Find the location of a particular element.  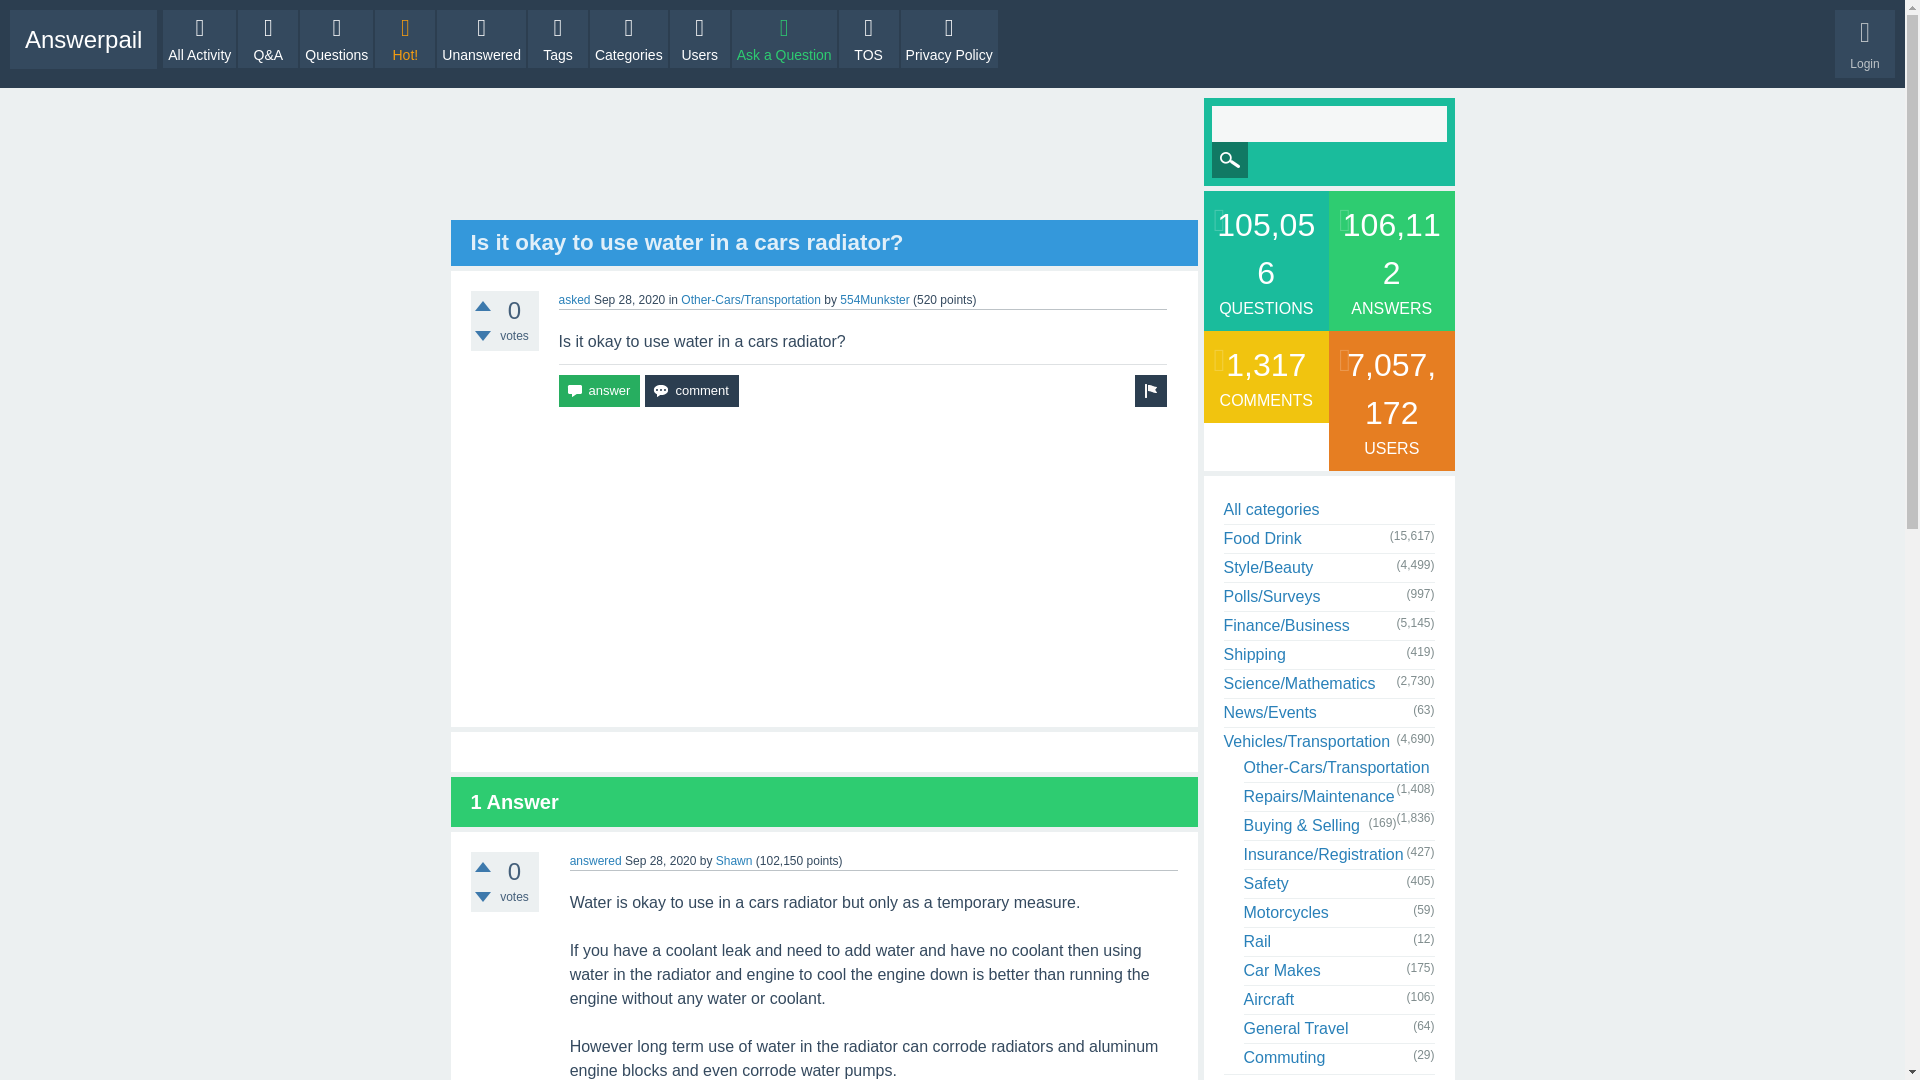

flag is located at coordinates (1150, 390).